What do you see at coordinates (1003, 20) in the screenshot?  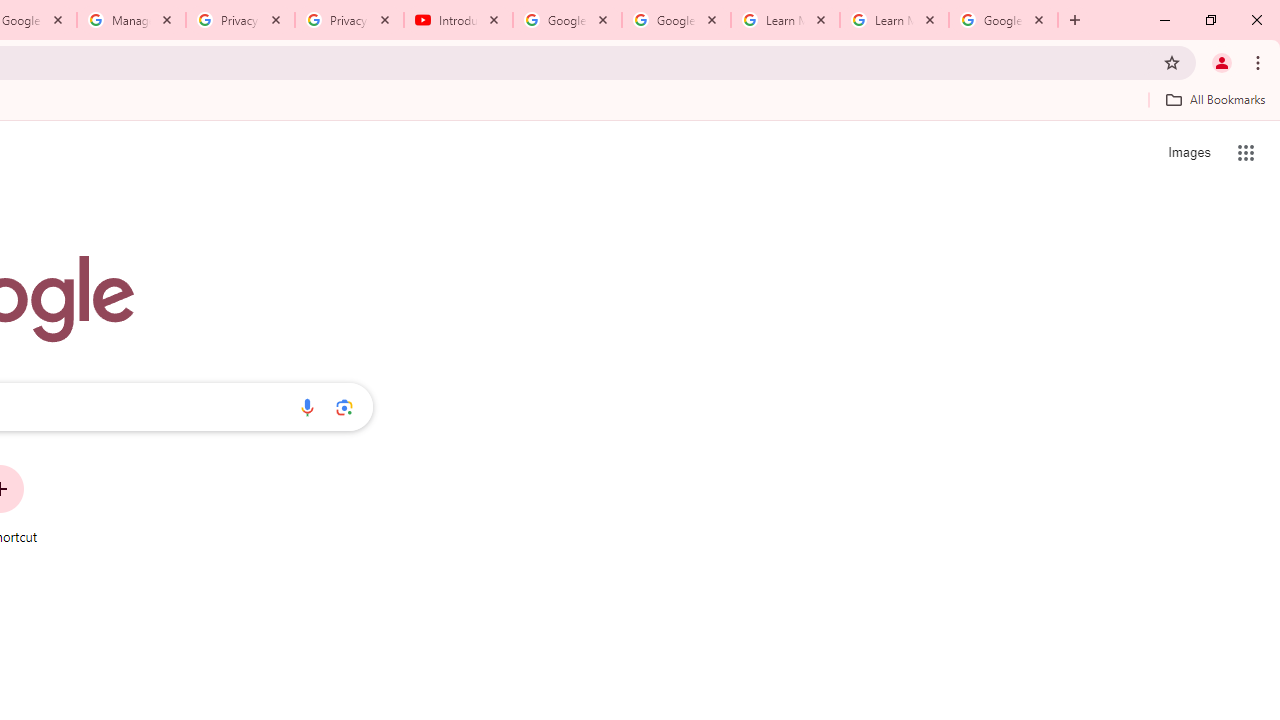 I see `Google Account` at bounding box center [1003, 20].